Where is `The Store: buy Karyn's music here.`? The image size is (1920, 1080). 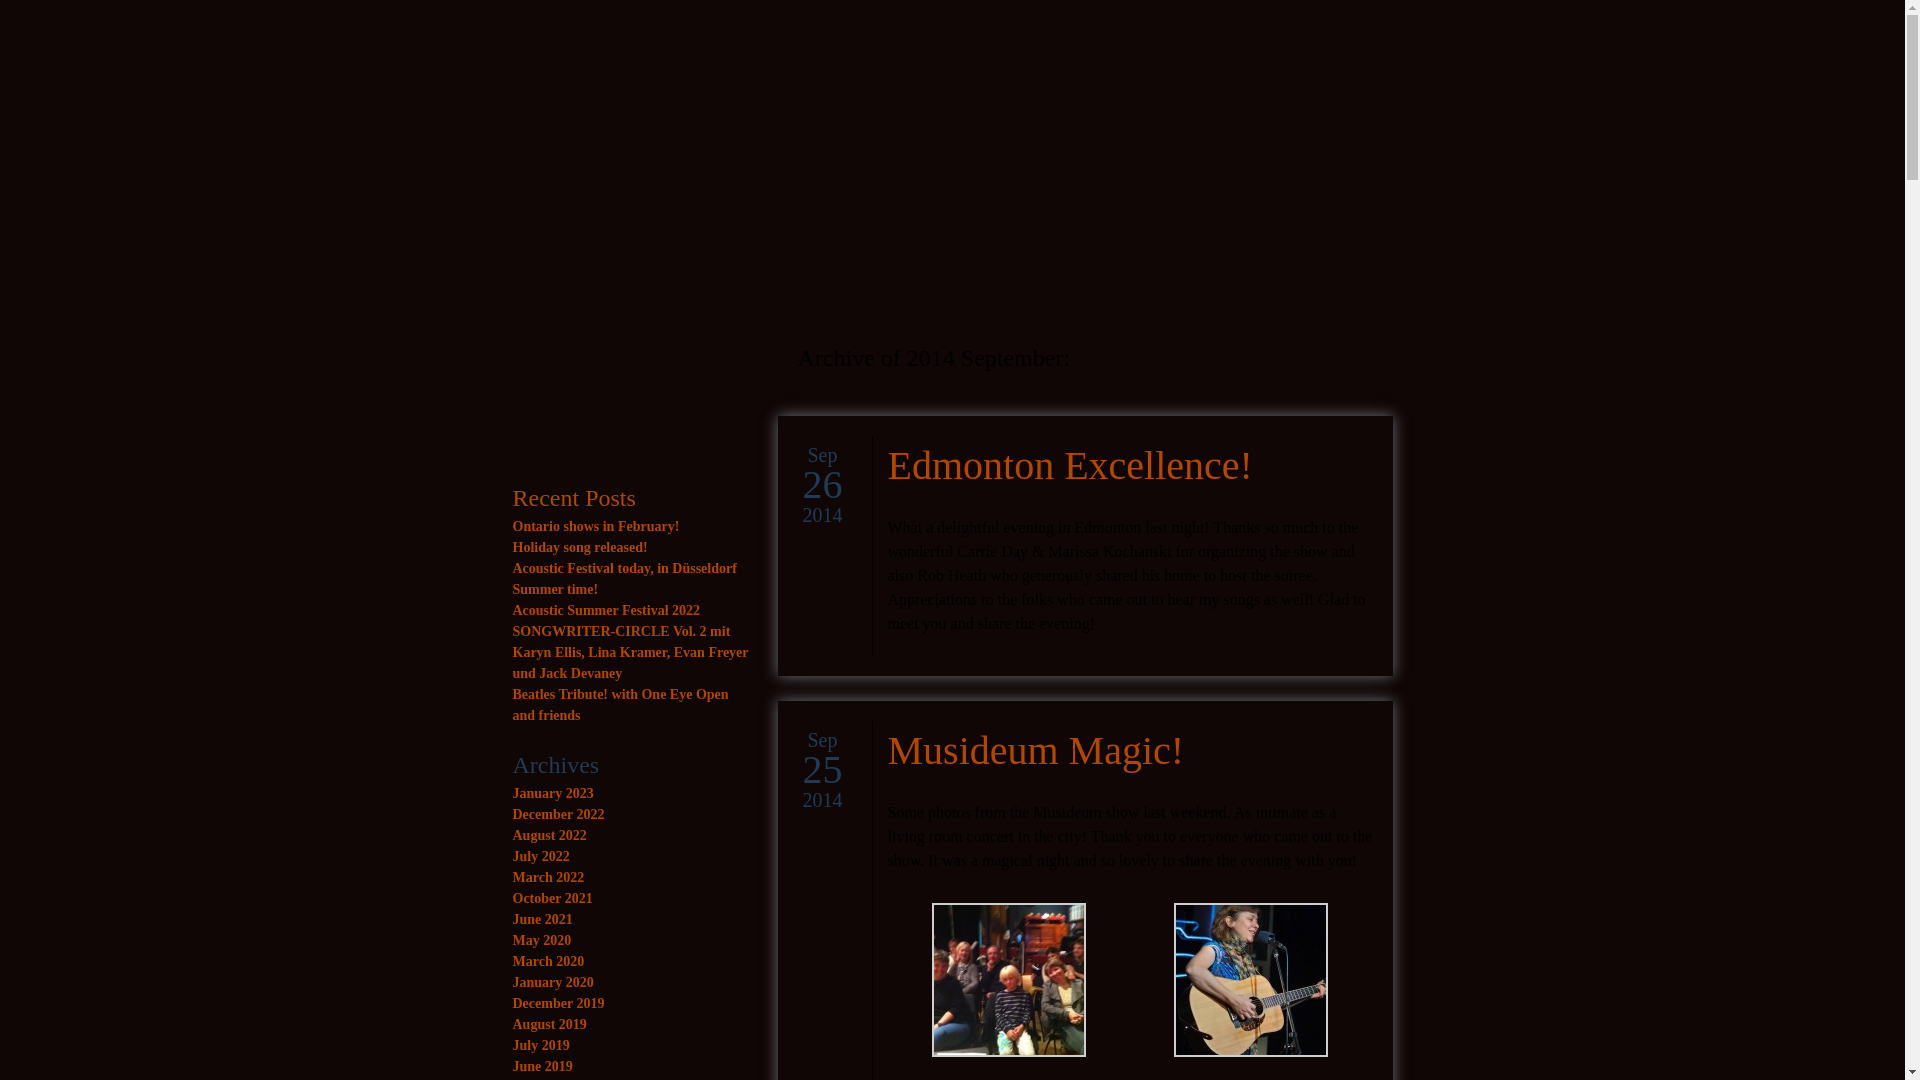
The Store: buy Karyn's music here. is located at coordinates (1076, 30).